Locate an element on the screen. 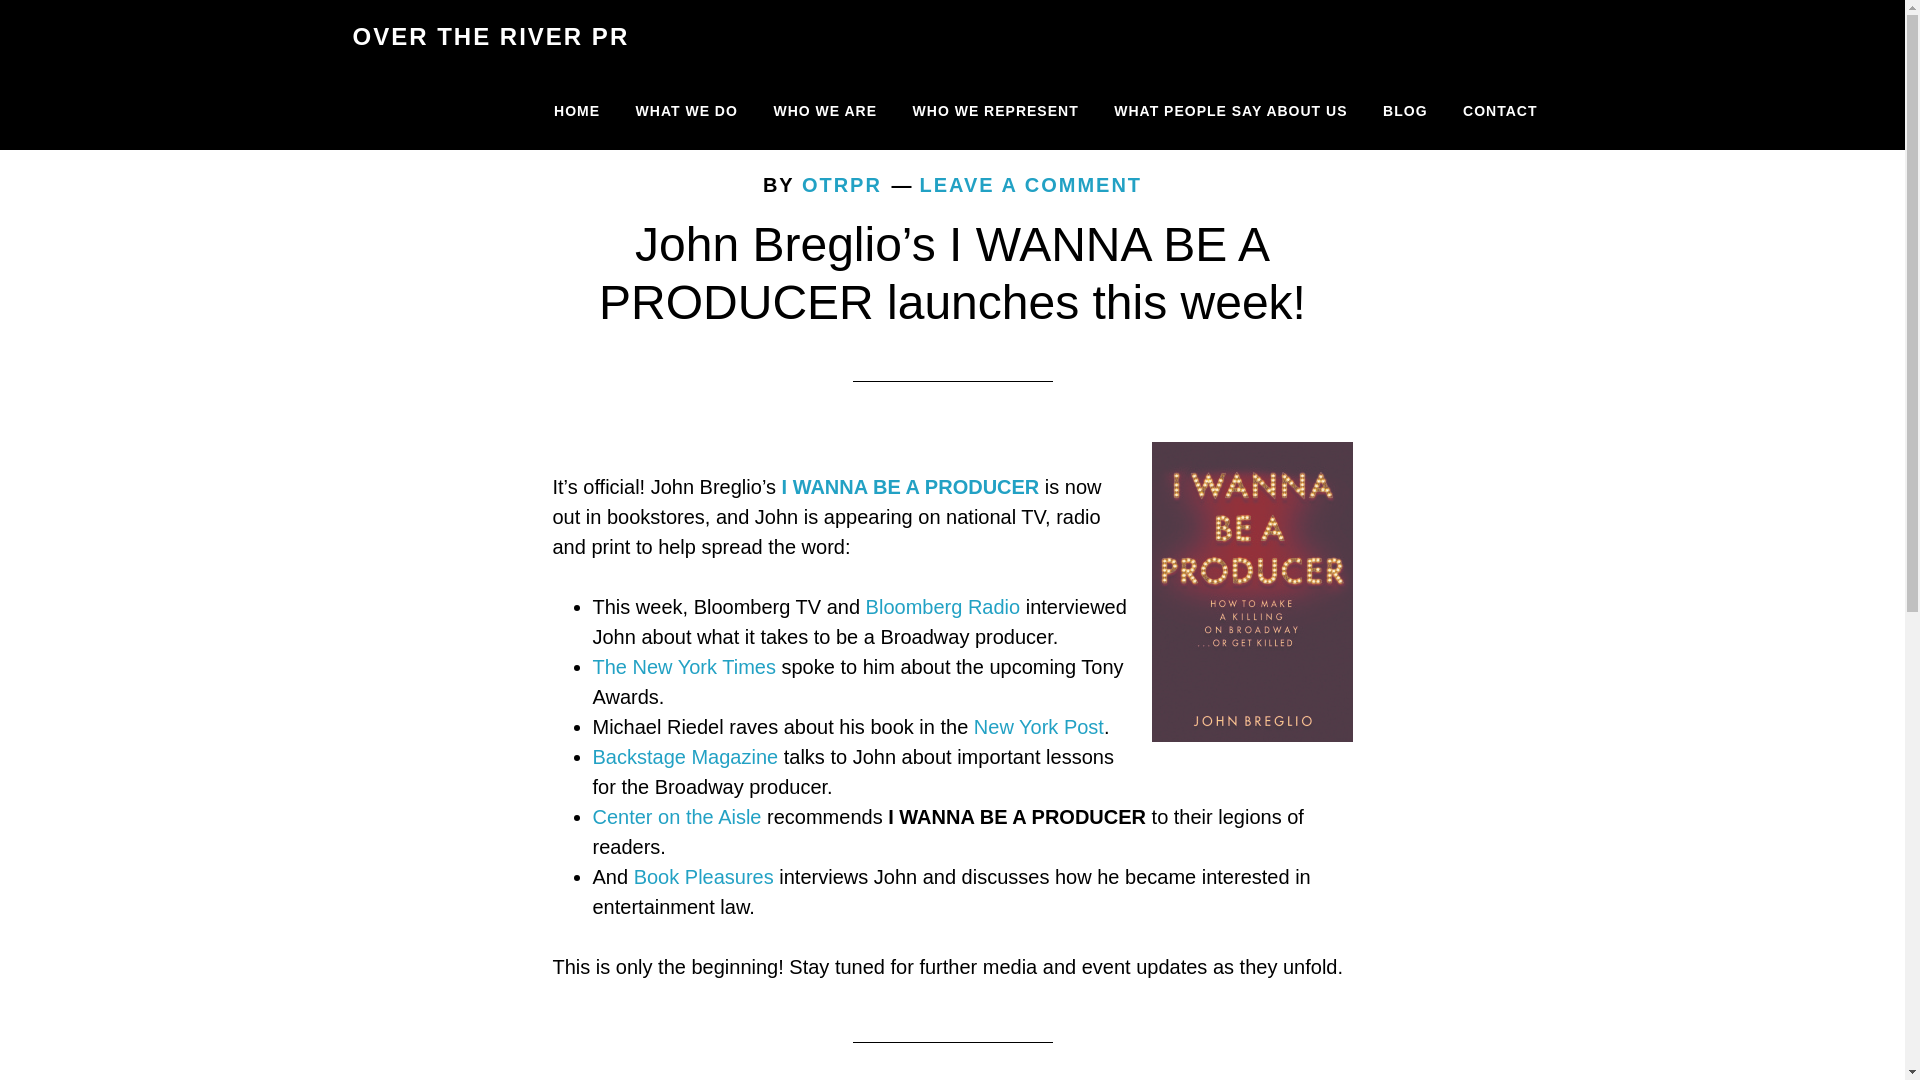 This screenshot has height=1080, width=1920. OVER THE RIVER PR is located at coordinates (490, 36).